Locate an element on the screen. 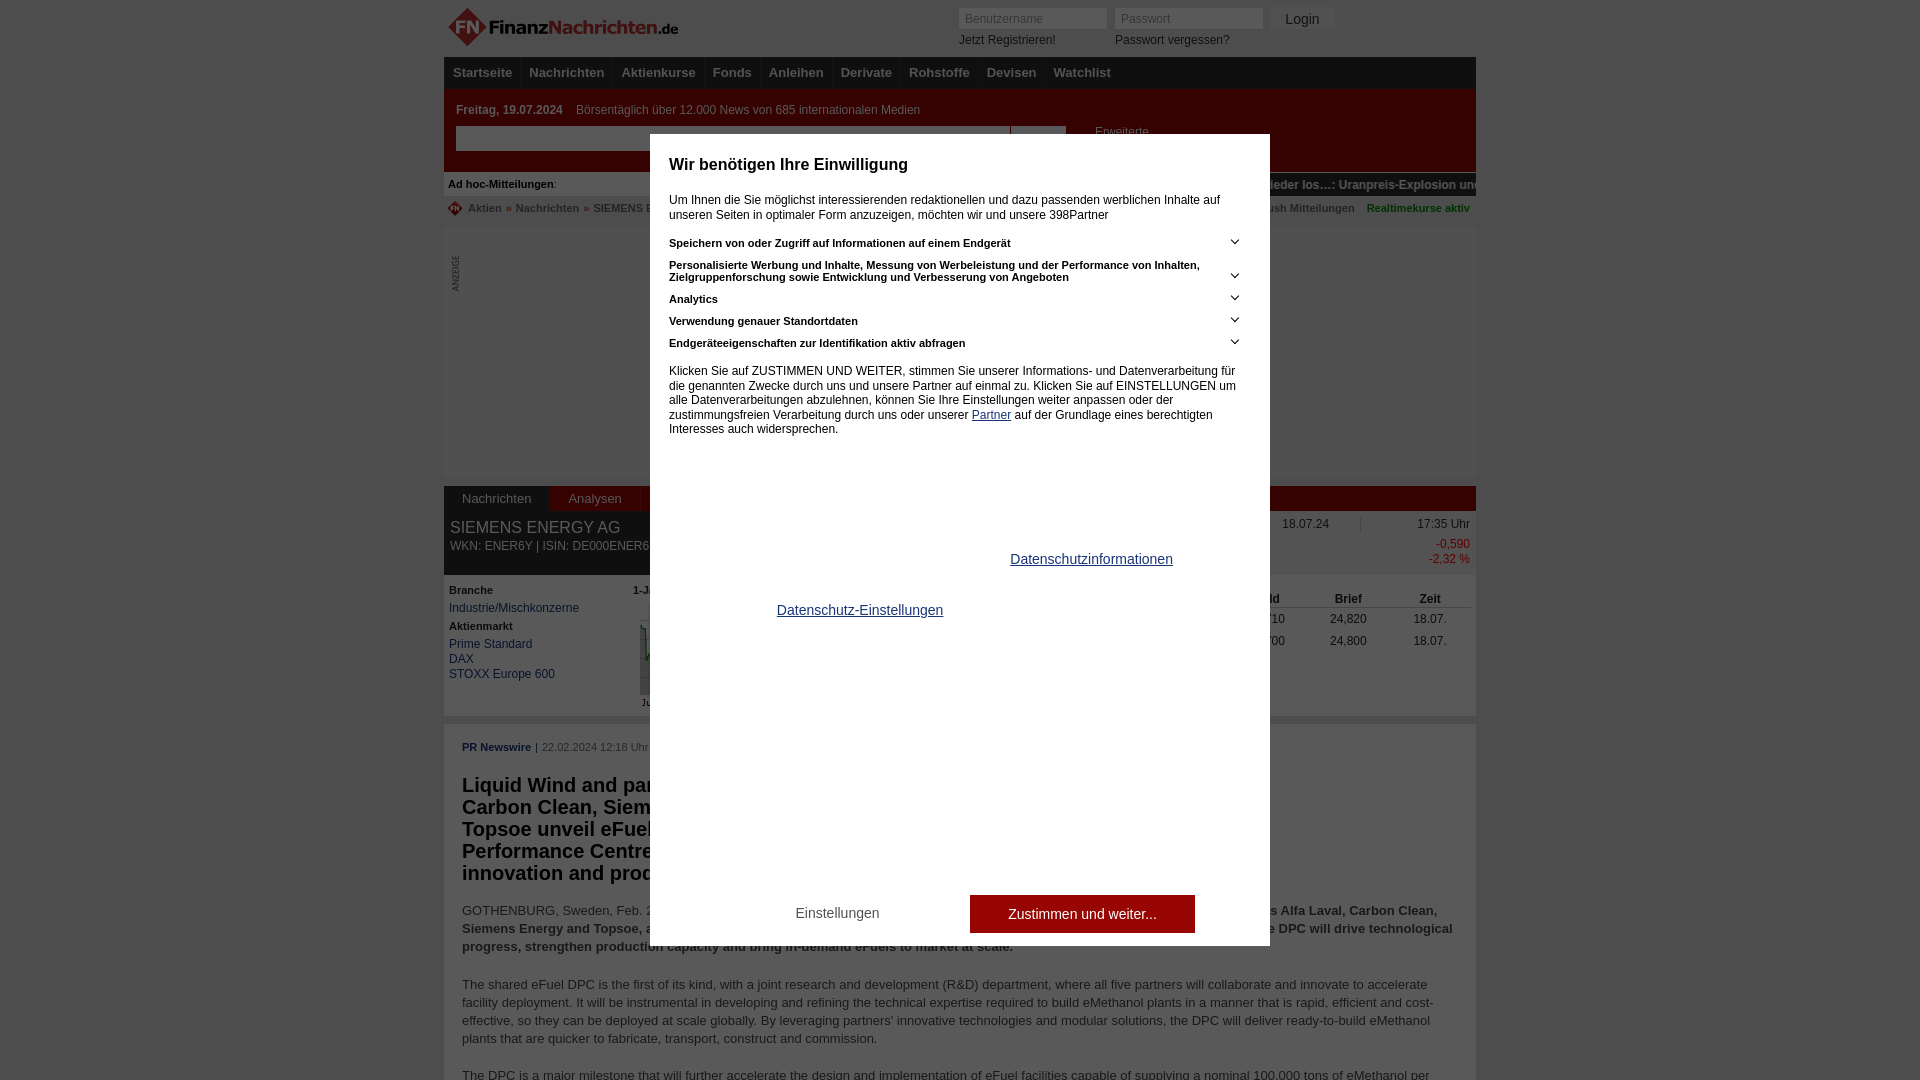  Nachrichten is located at coordinates (566, 72).